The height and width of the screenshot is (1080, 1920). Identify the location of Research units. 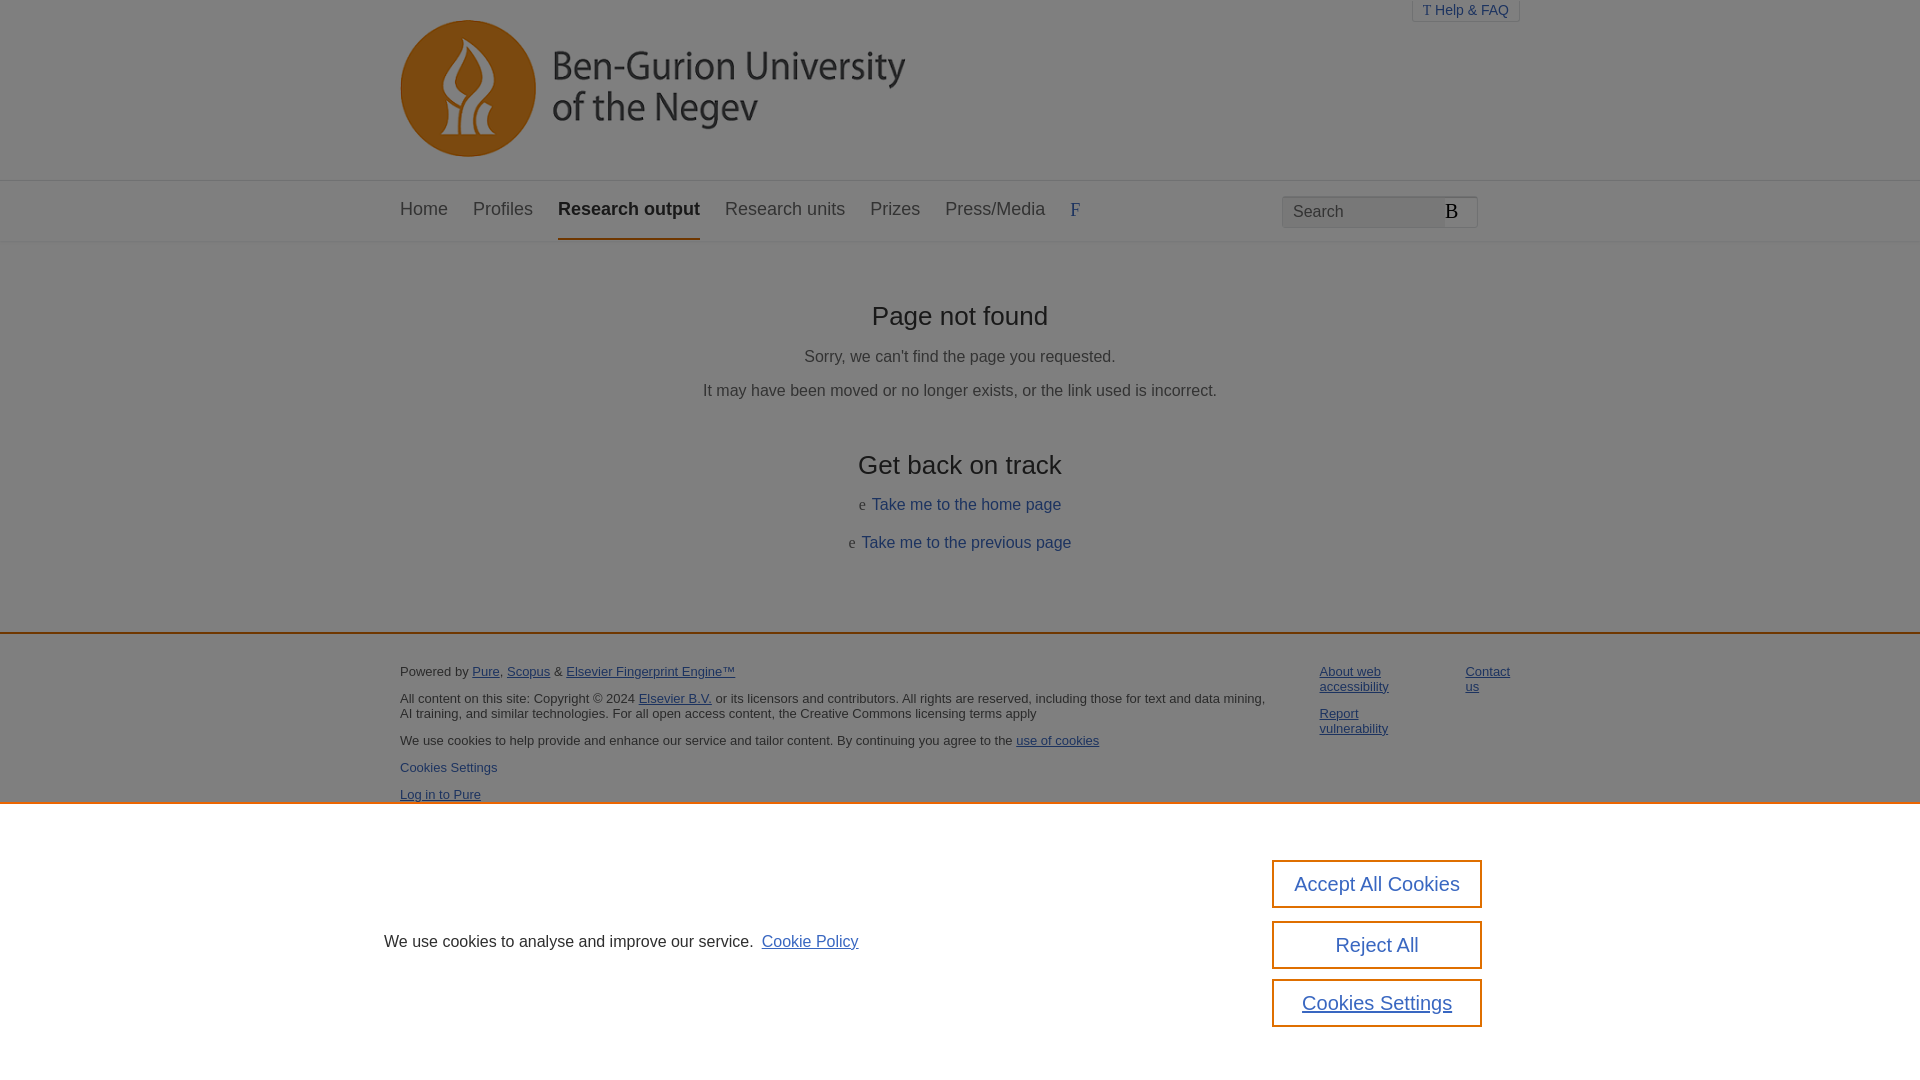
(784, 210).